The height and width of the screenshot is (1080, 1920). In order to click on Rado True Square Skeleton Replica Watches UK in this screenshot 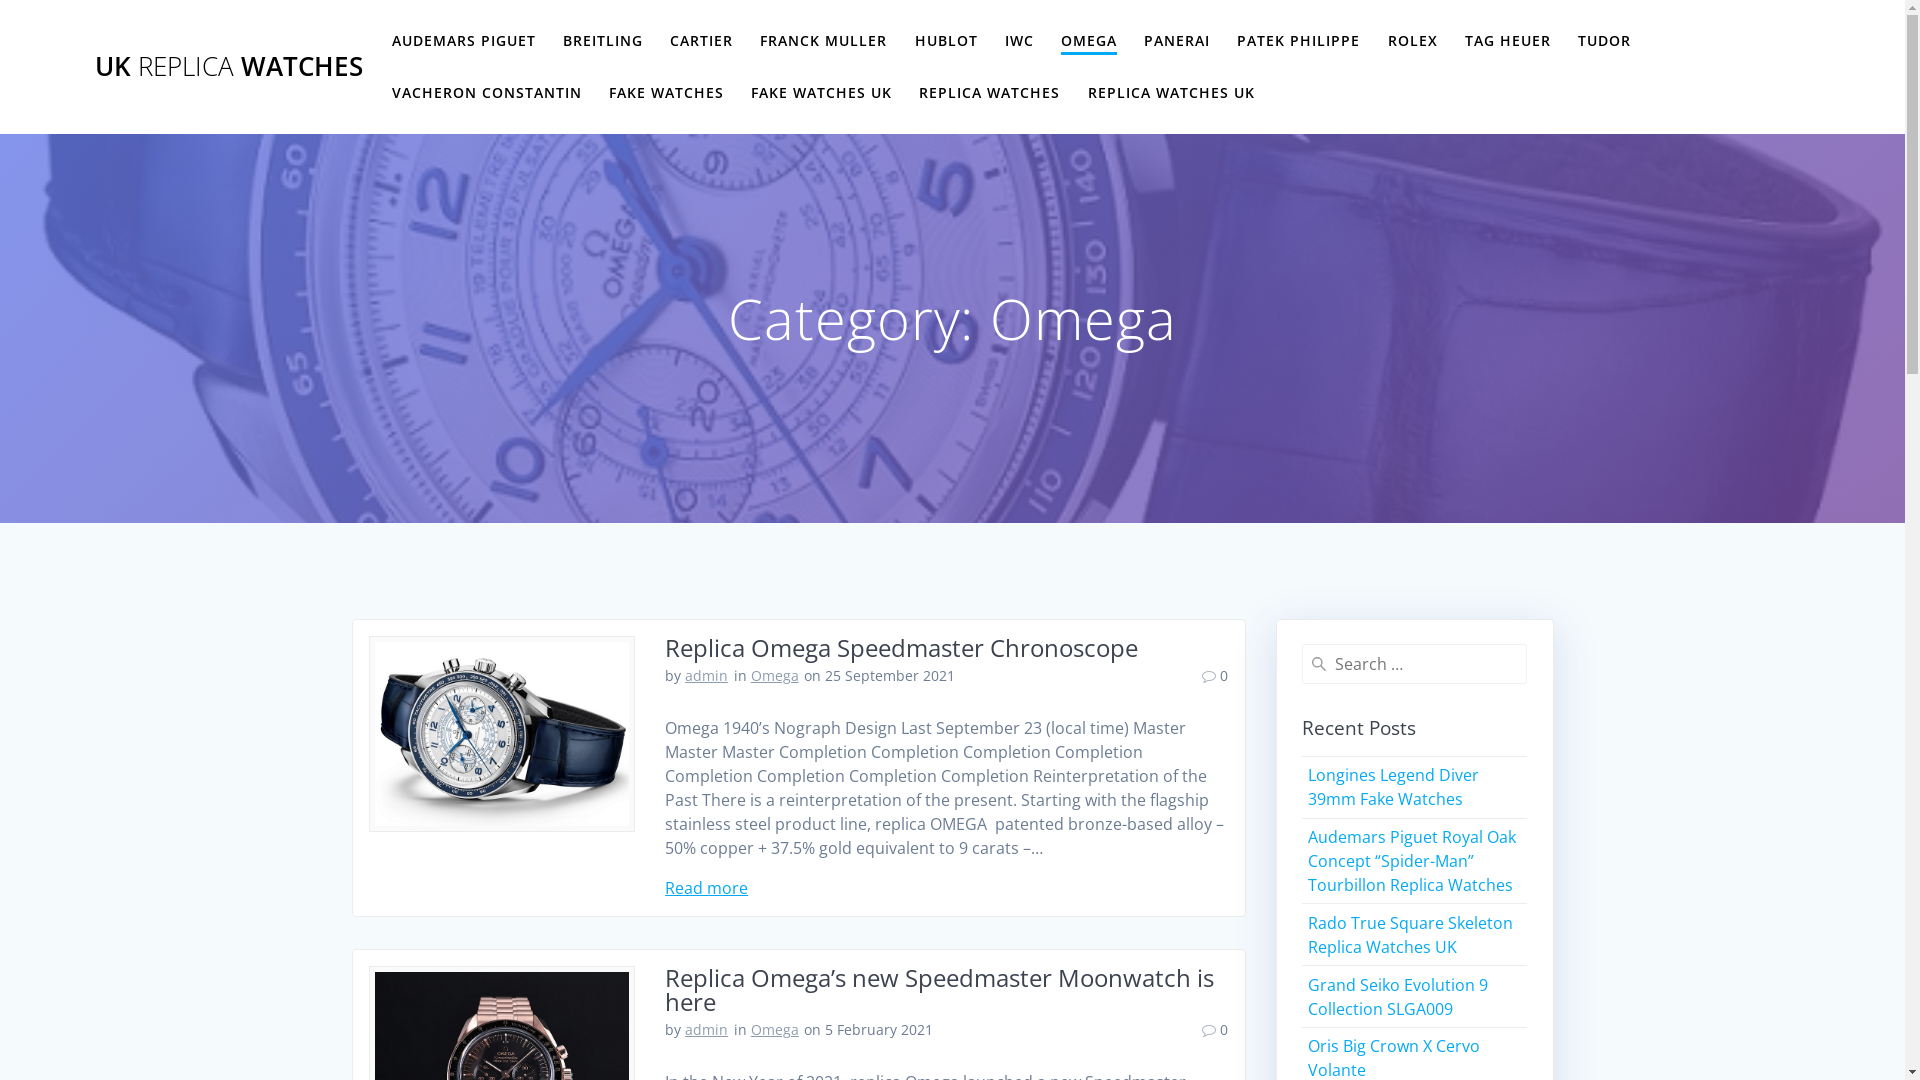, I will do `click(1410, 935)`.